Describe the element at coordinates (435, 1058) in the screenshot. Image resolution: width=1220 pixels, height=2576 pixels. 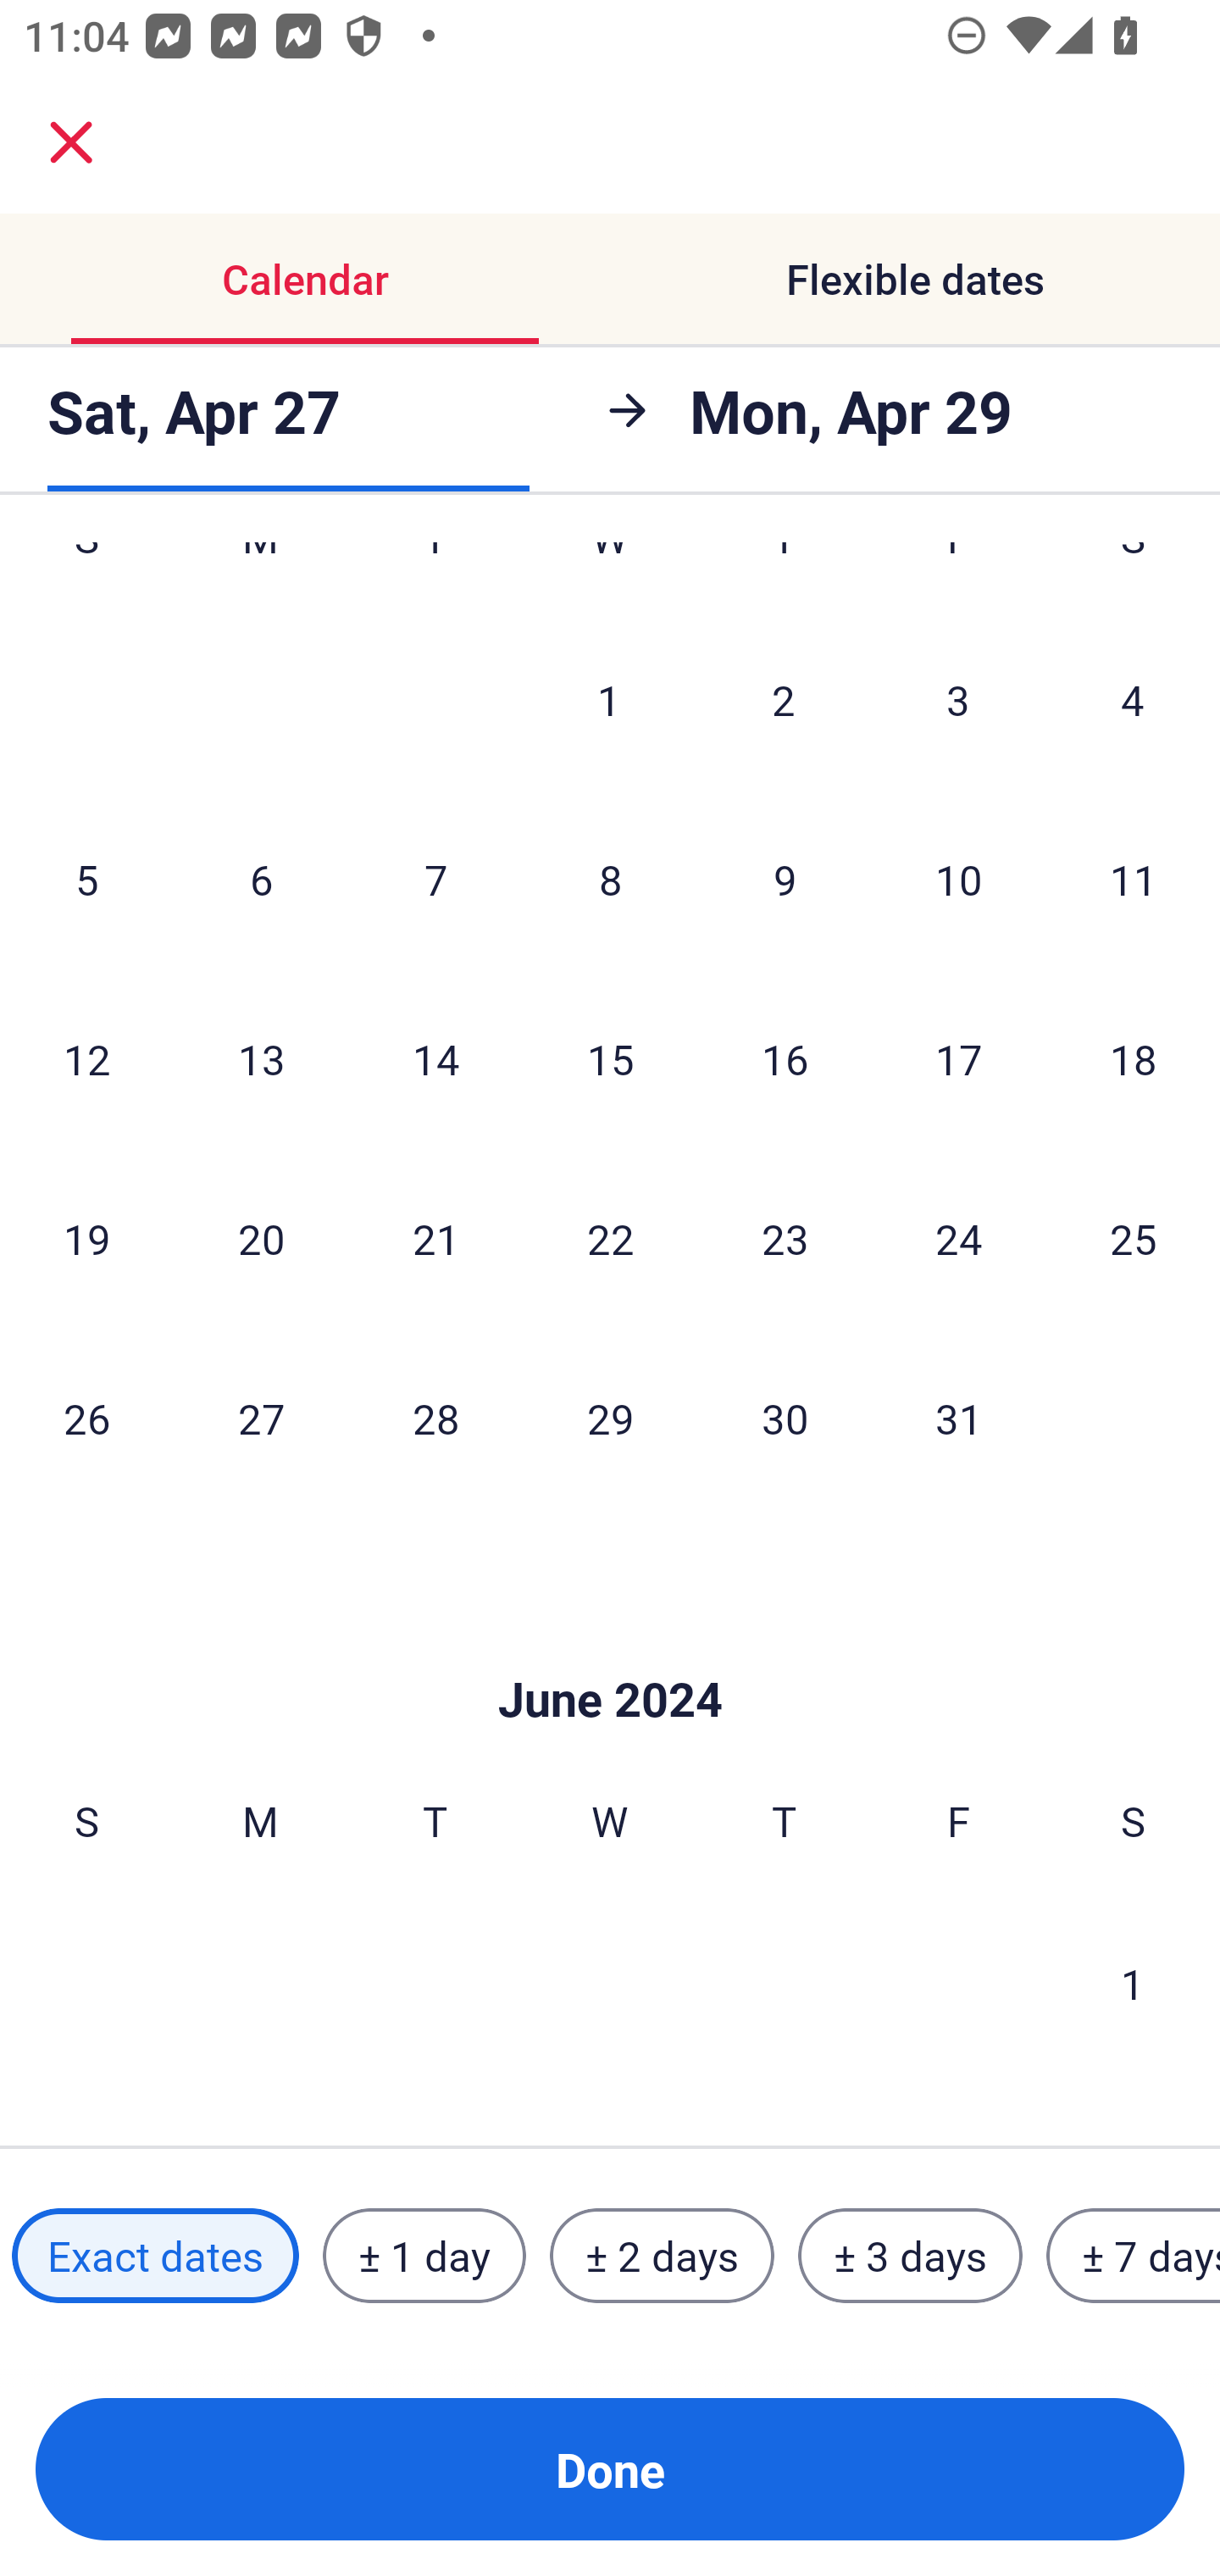
I see `14 Tuesday, May 14, 2024` at that location.